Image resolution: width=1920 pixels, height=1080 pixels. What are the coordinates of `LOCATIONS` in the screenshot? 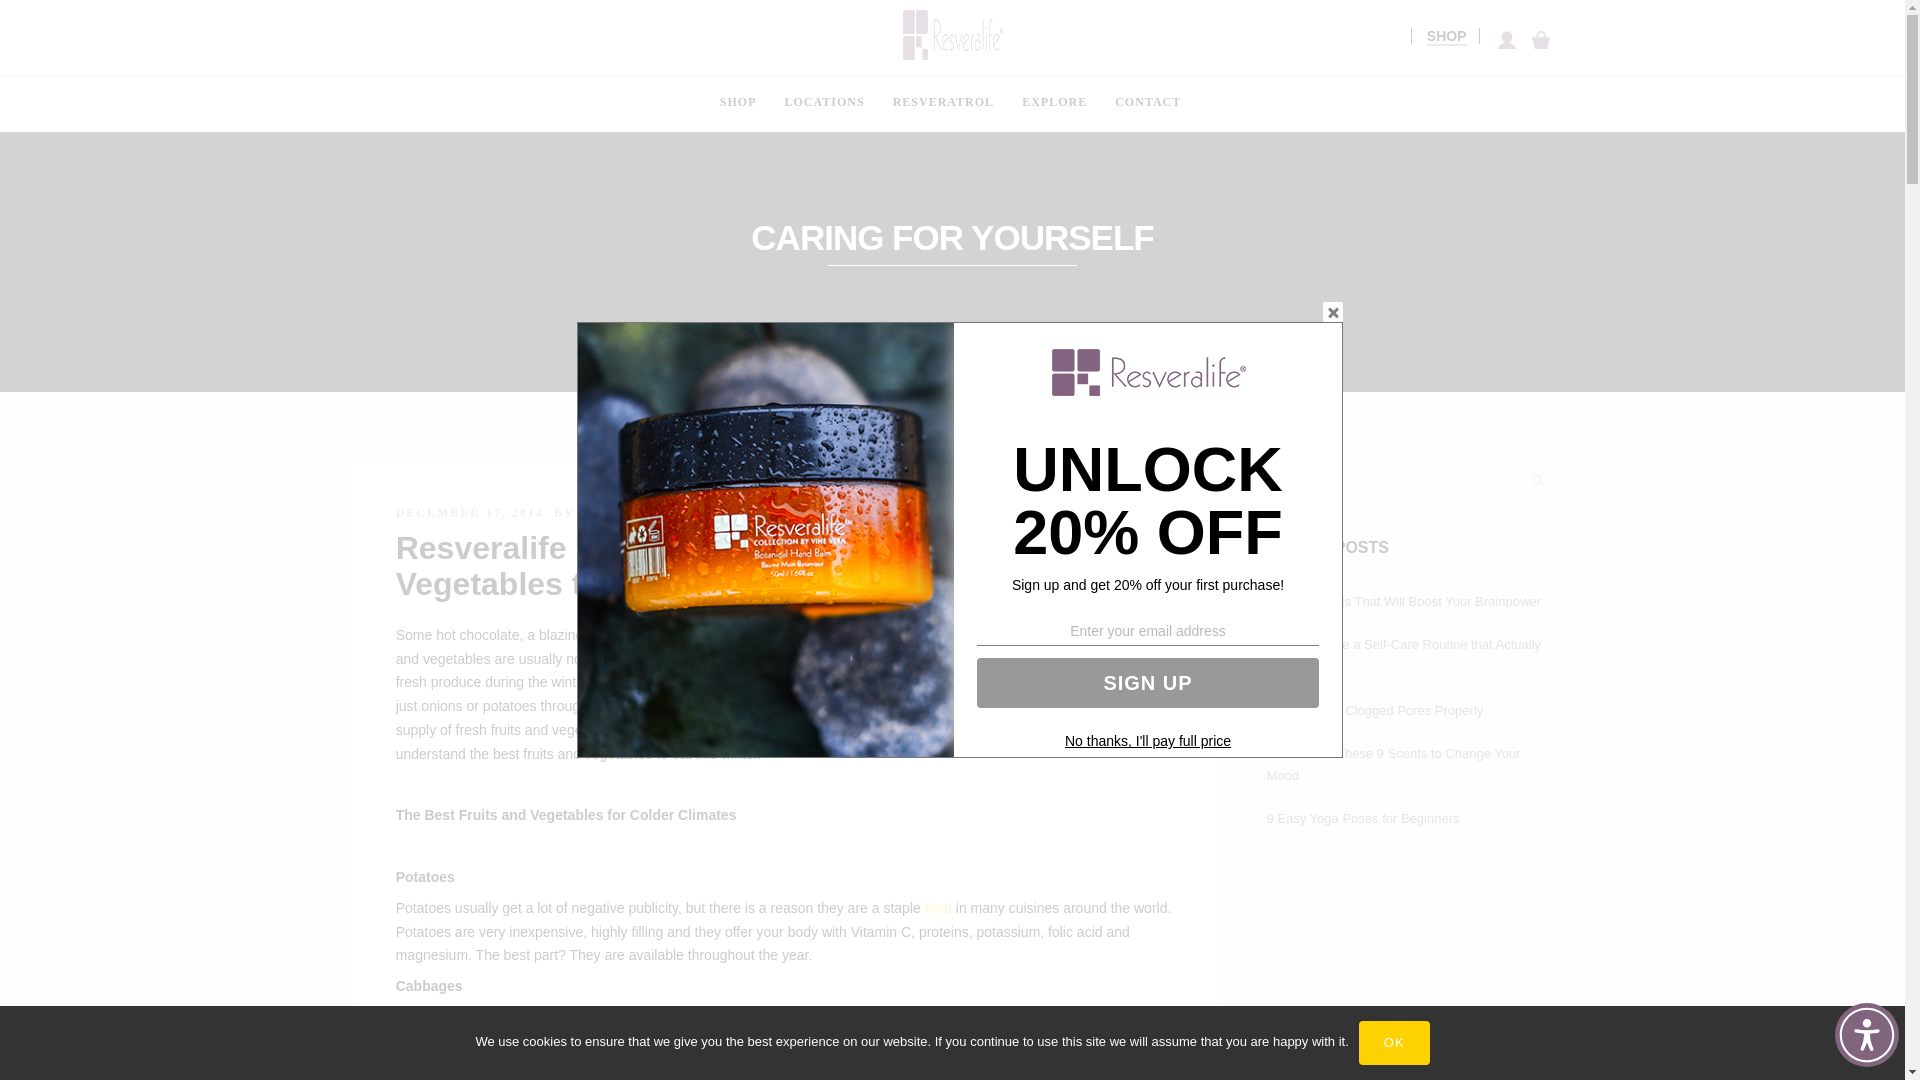 It's located at (825, 102).